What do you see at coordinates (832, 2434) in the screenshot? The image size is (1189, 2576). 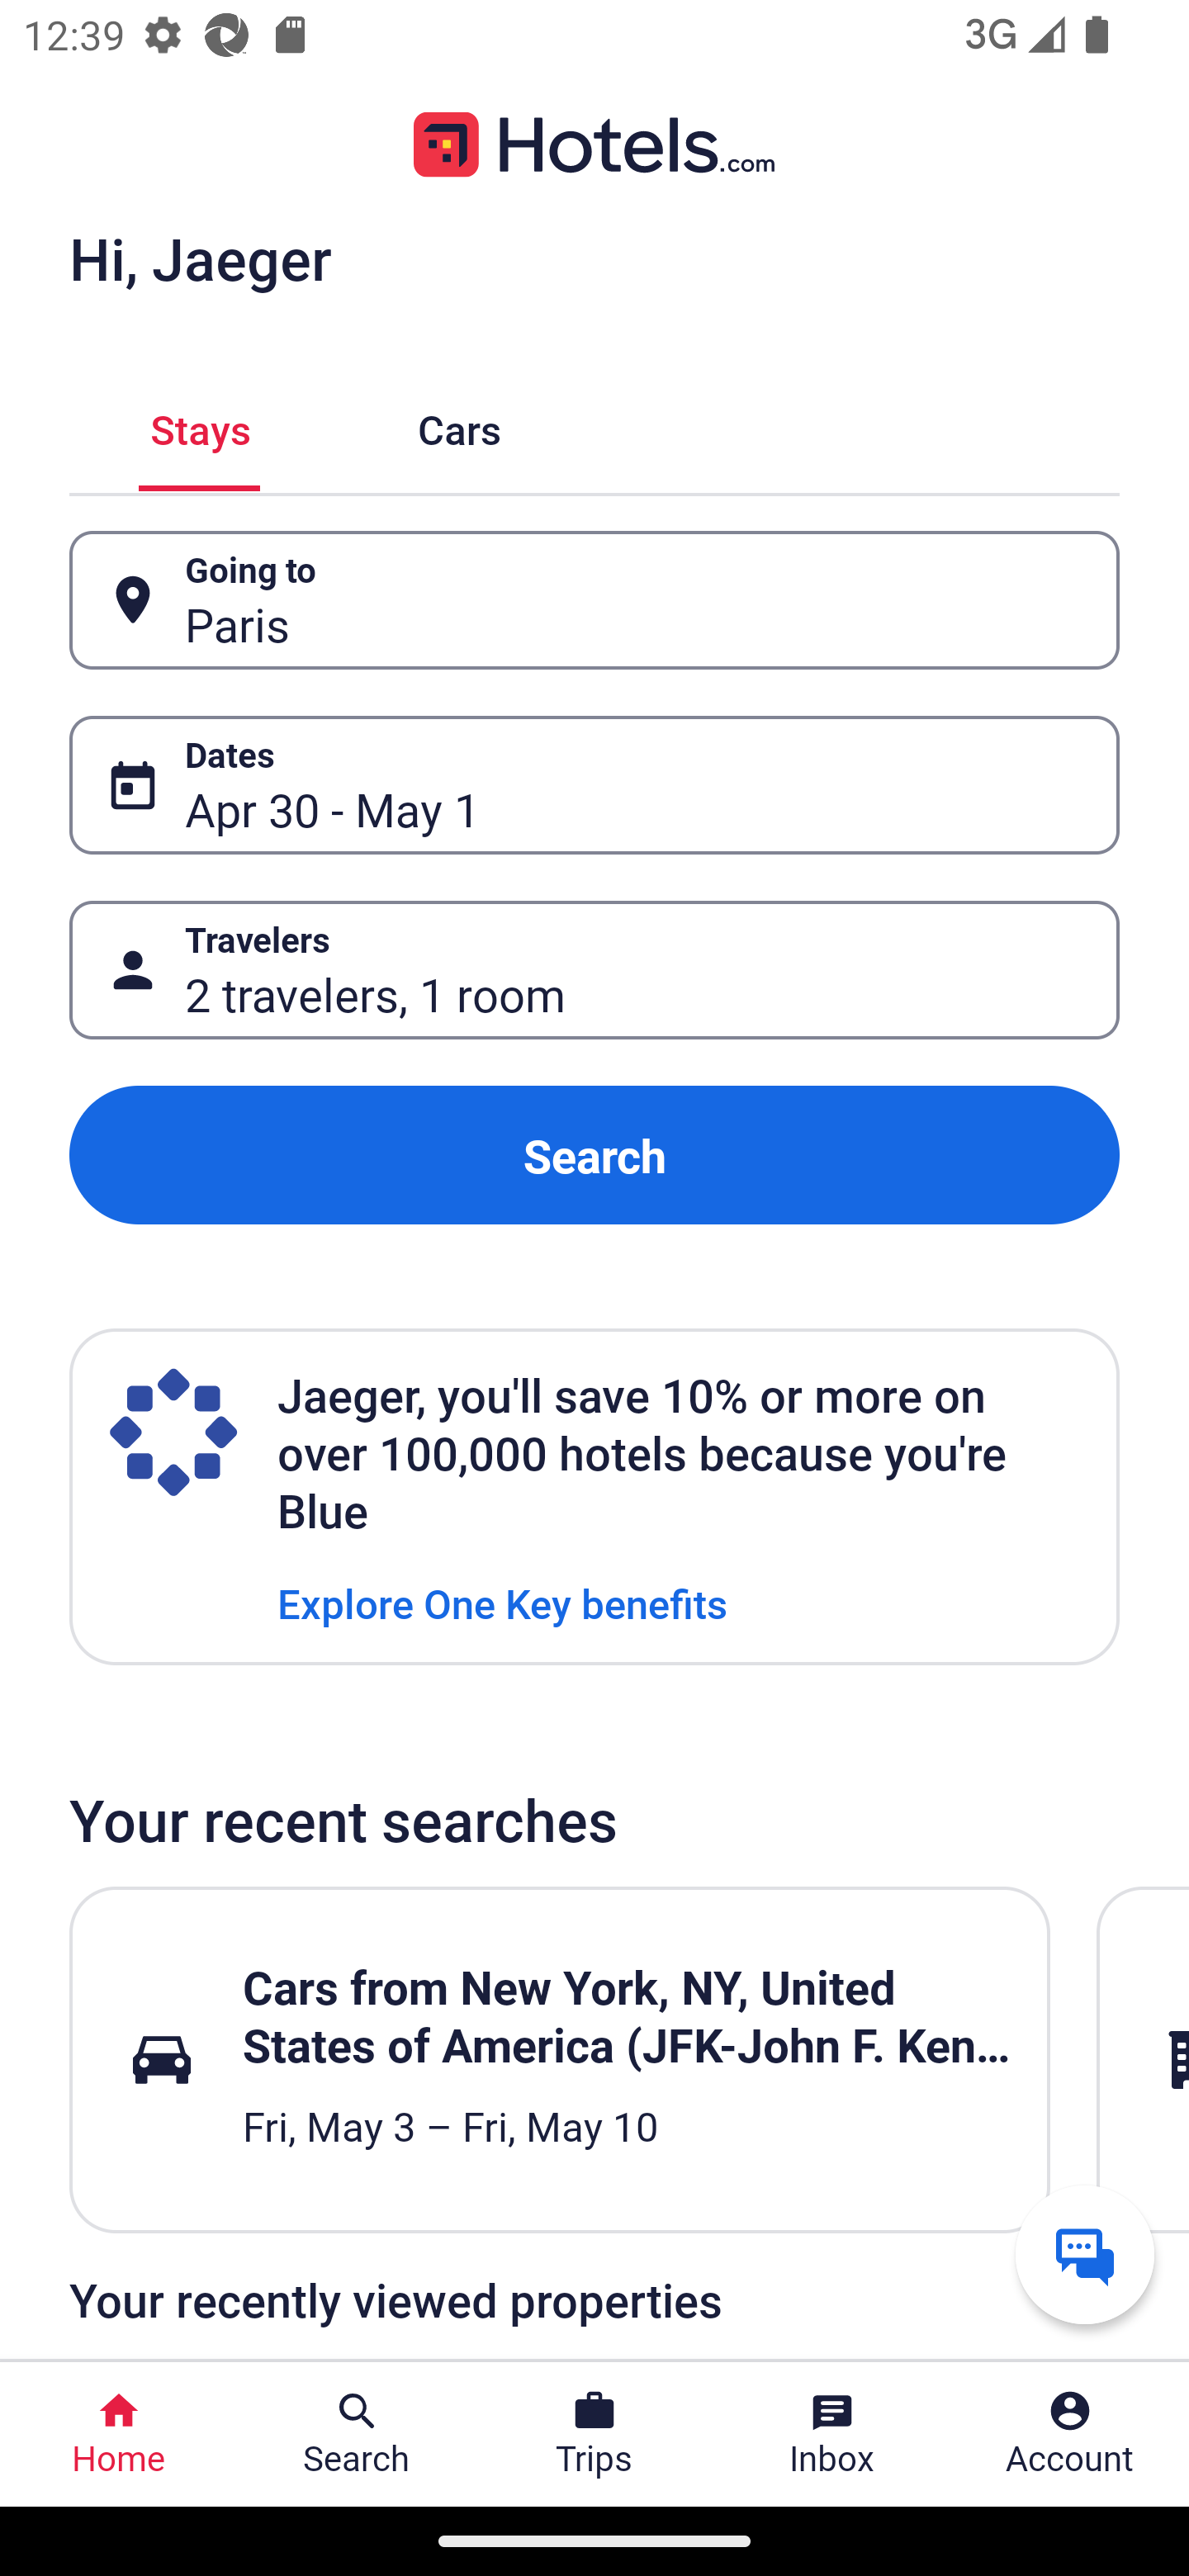 I see `Inbox Inbox Button` at bounding box center [832, 2434].